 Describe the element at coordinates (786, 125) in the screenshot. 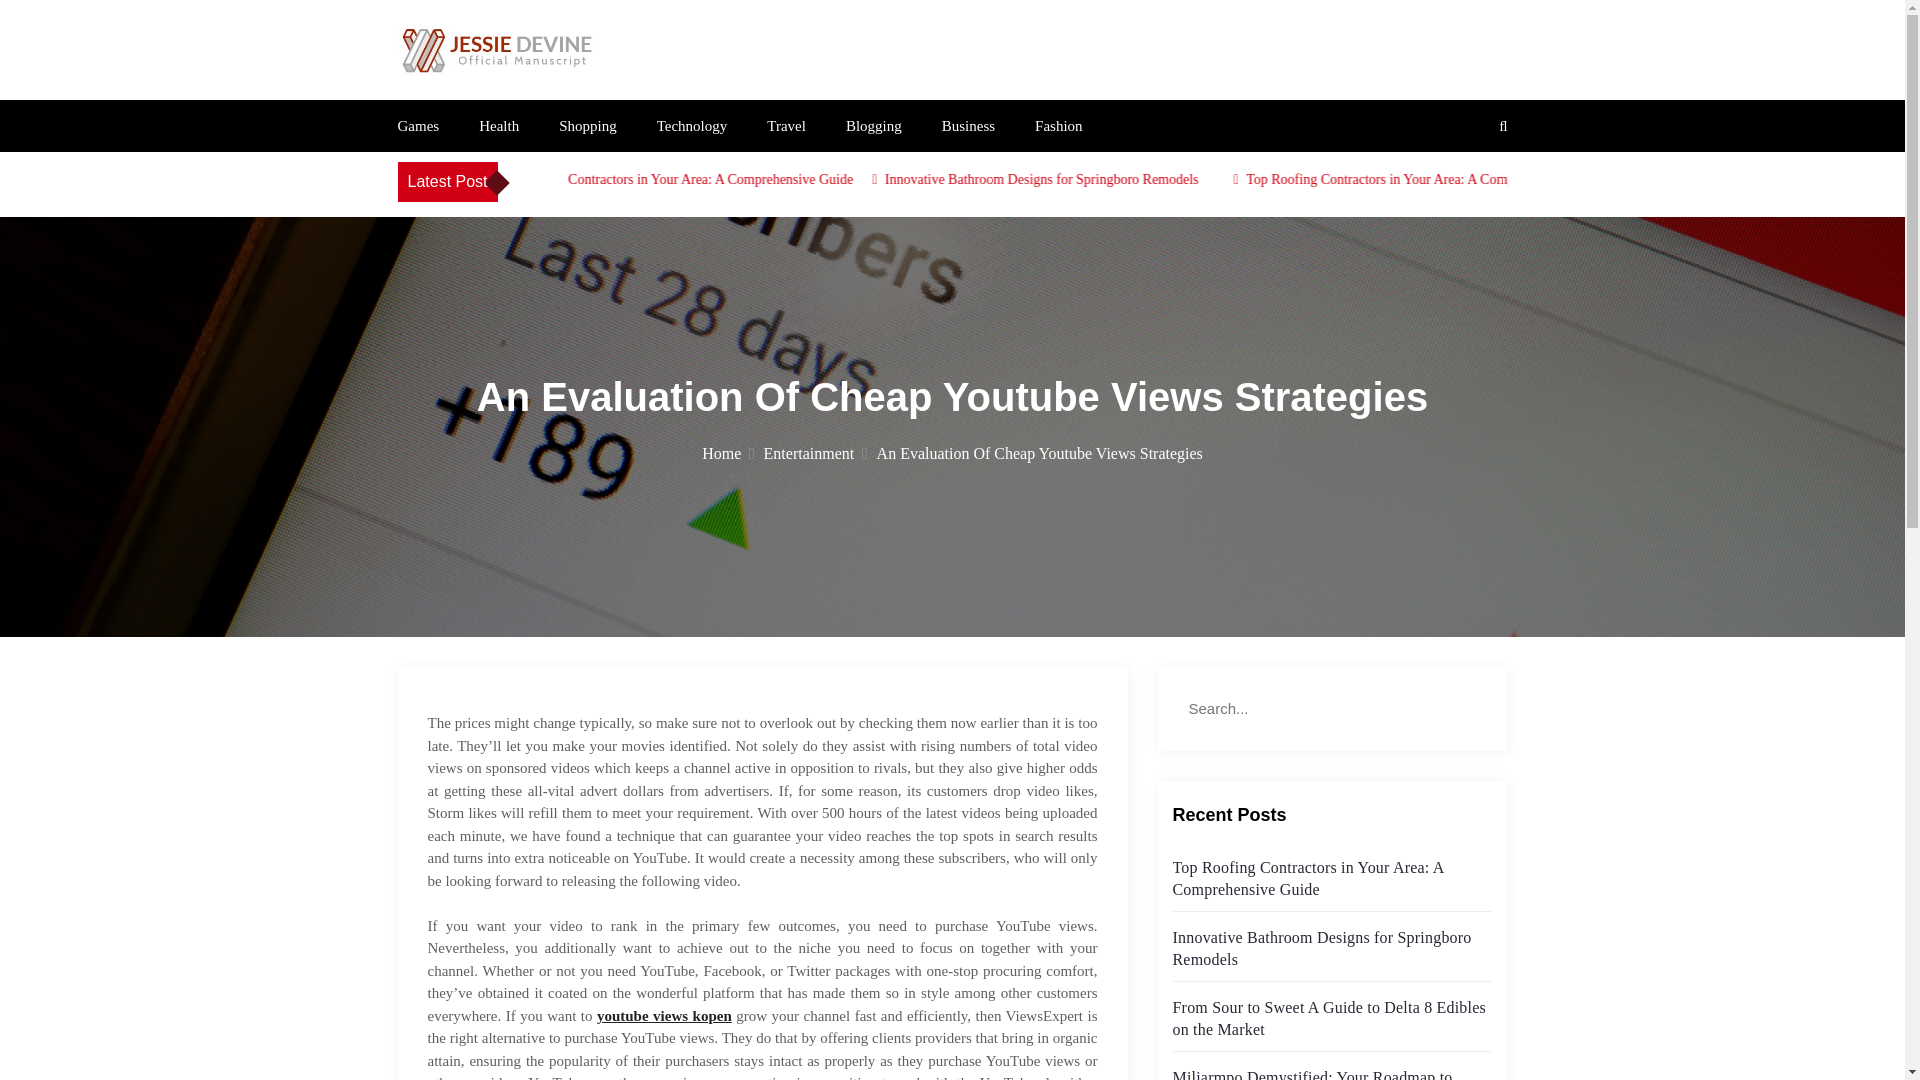

I see `Travel` at that location.